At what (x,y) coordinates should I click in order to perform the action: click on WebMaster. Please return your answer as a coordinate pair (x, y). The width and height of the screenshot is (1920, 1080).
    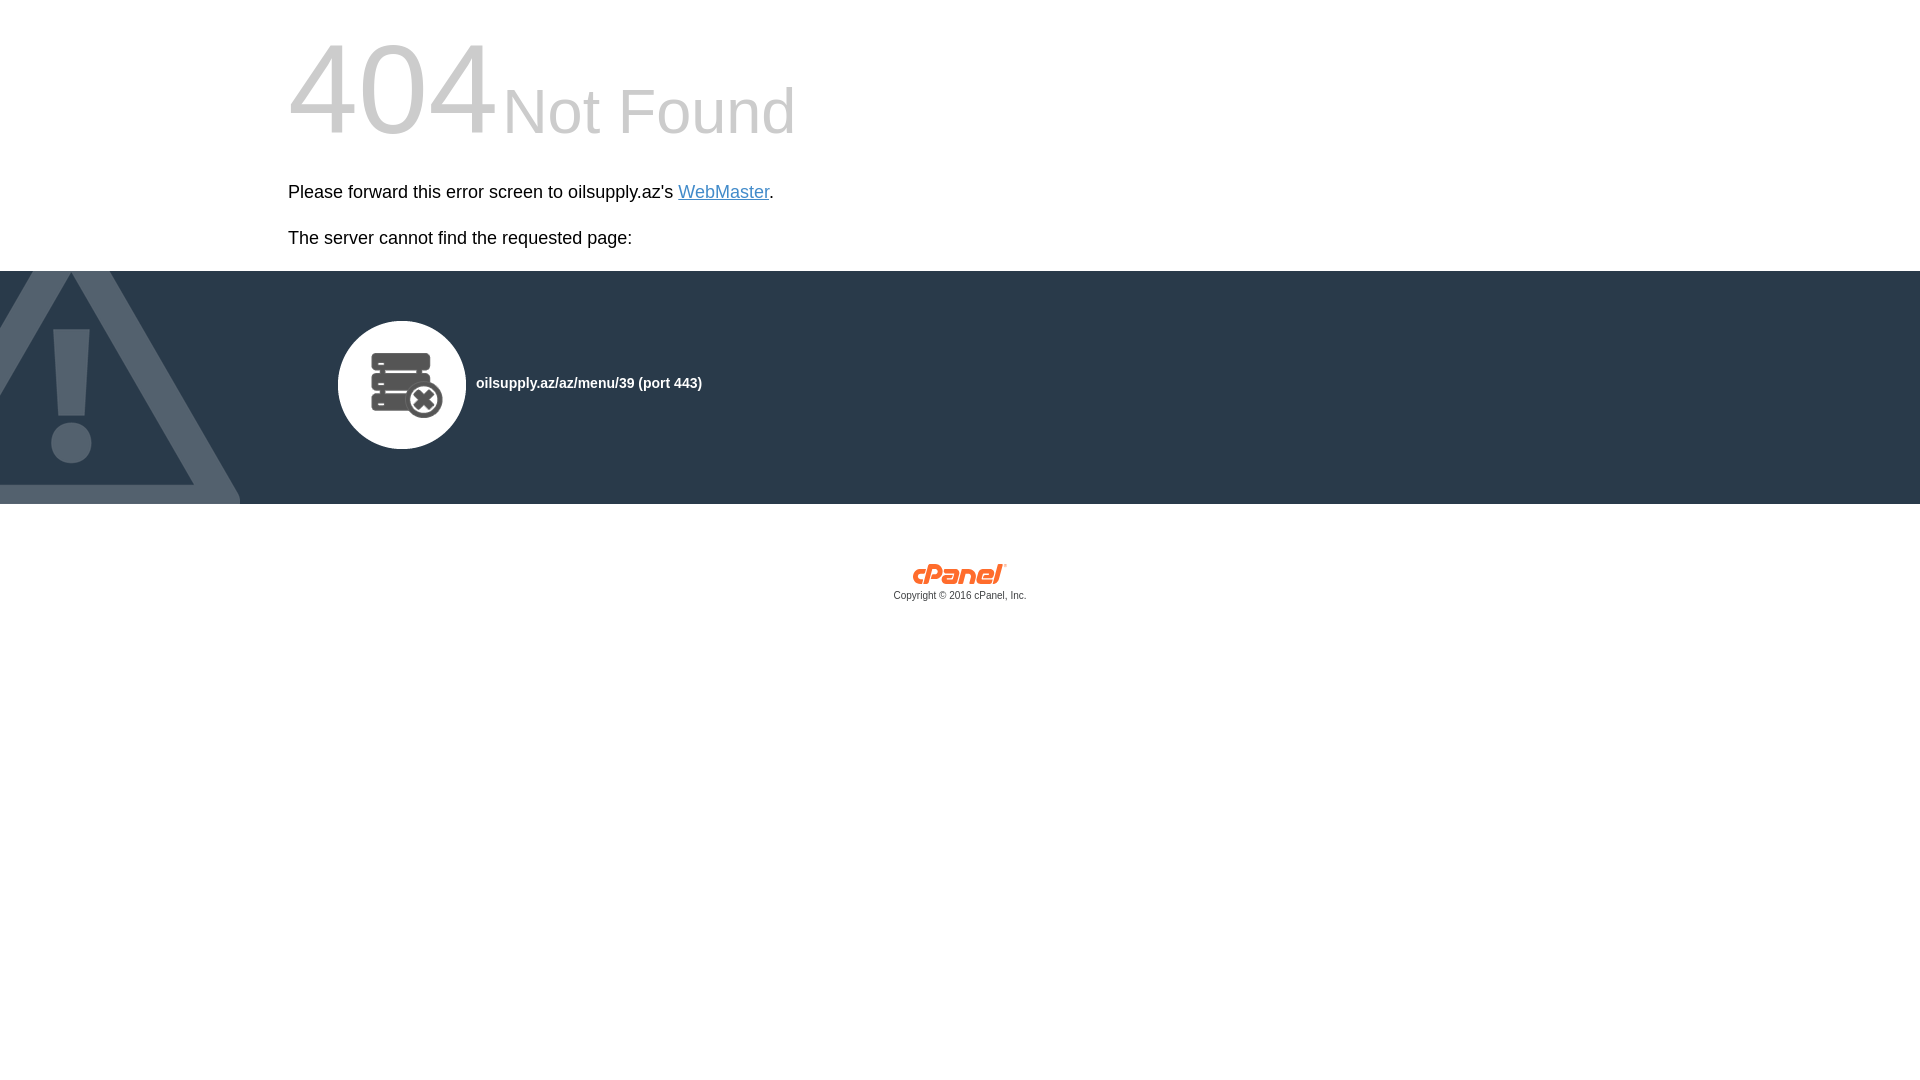
    Looking at the image, I should click on (724, 192).